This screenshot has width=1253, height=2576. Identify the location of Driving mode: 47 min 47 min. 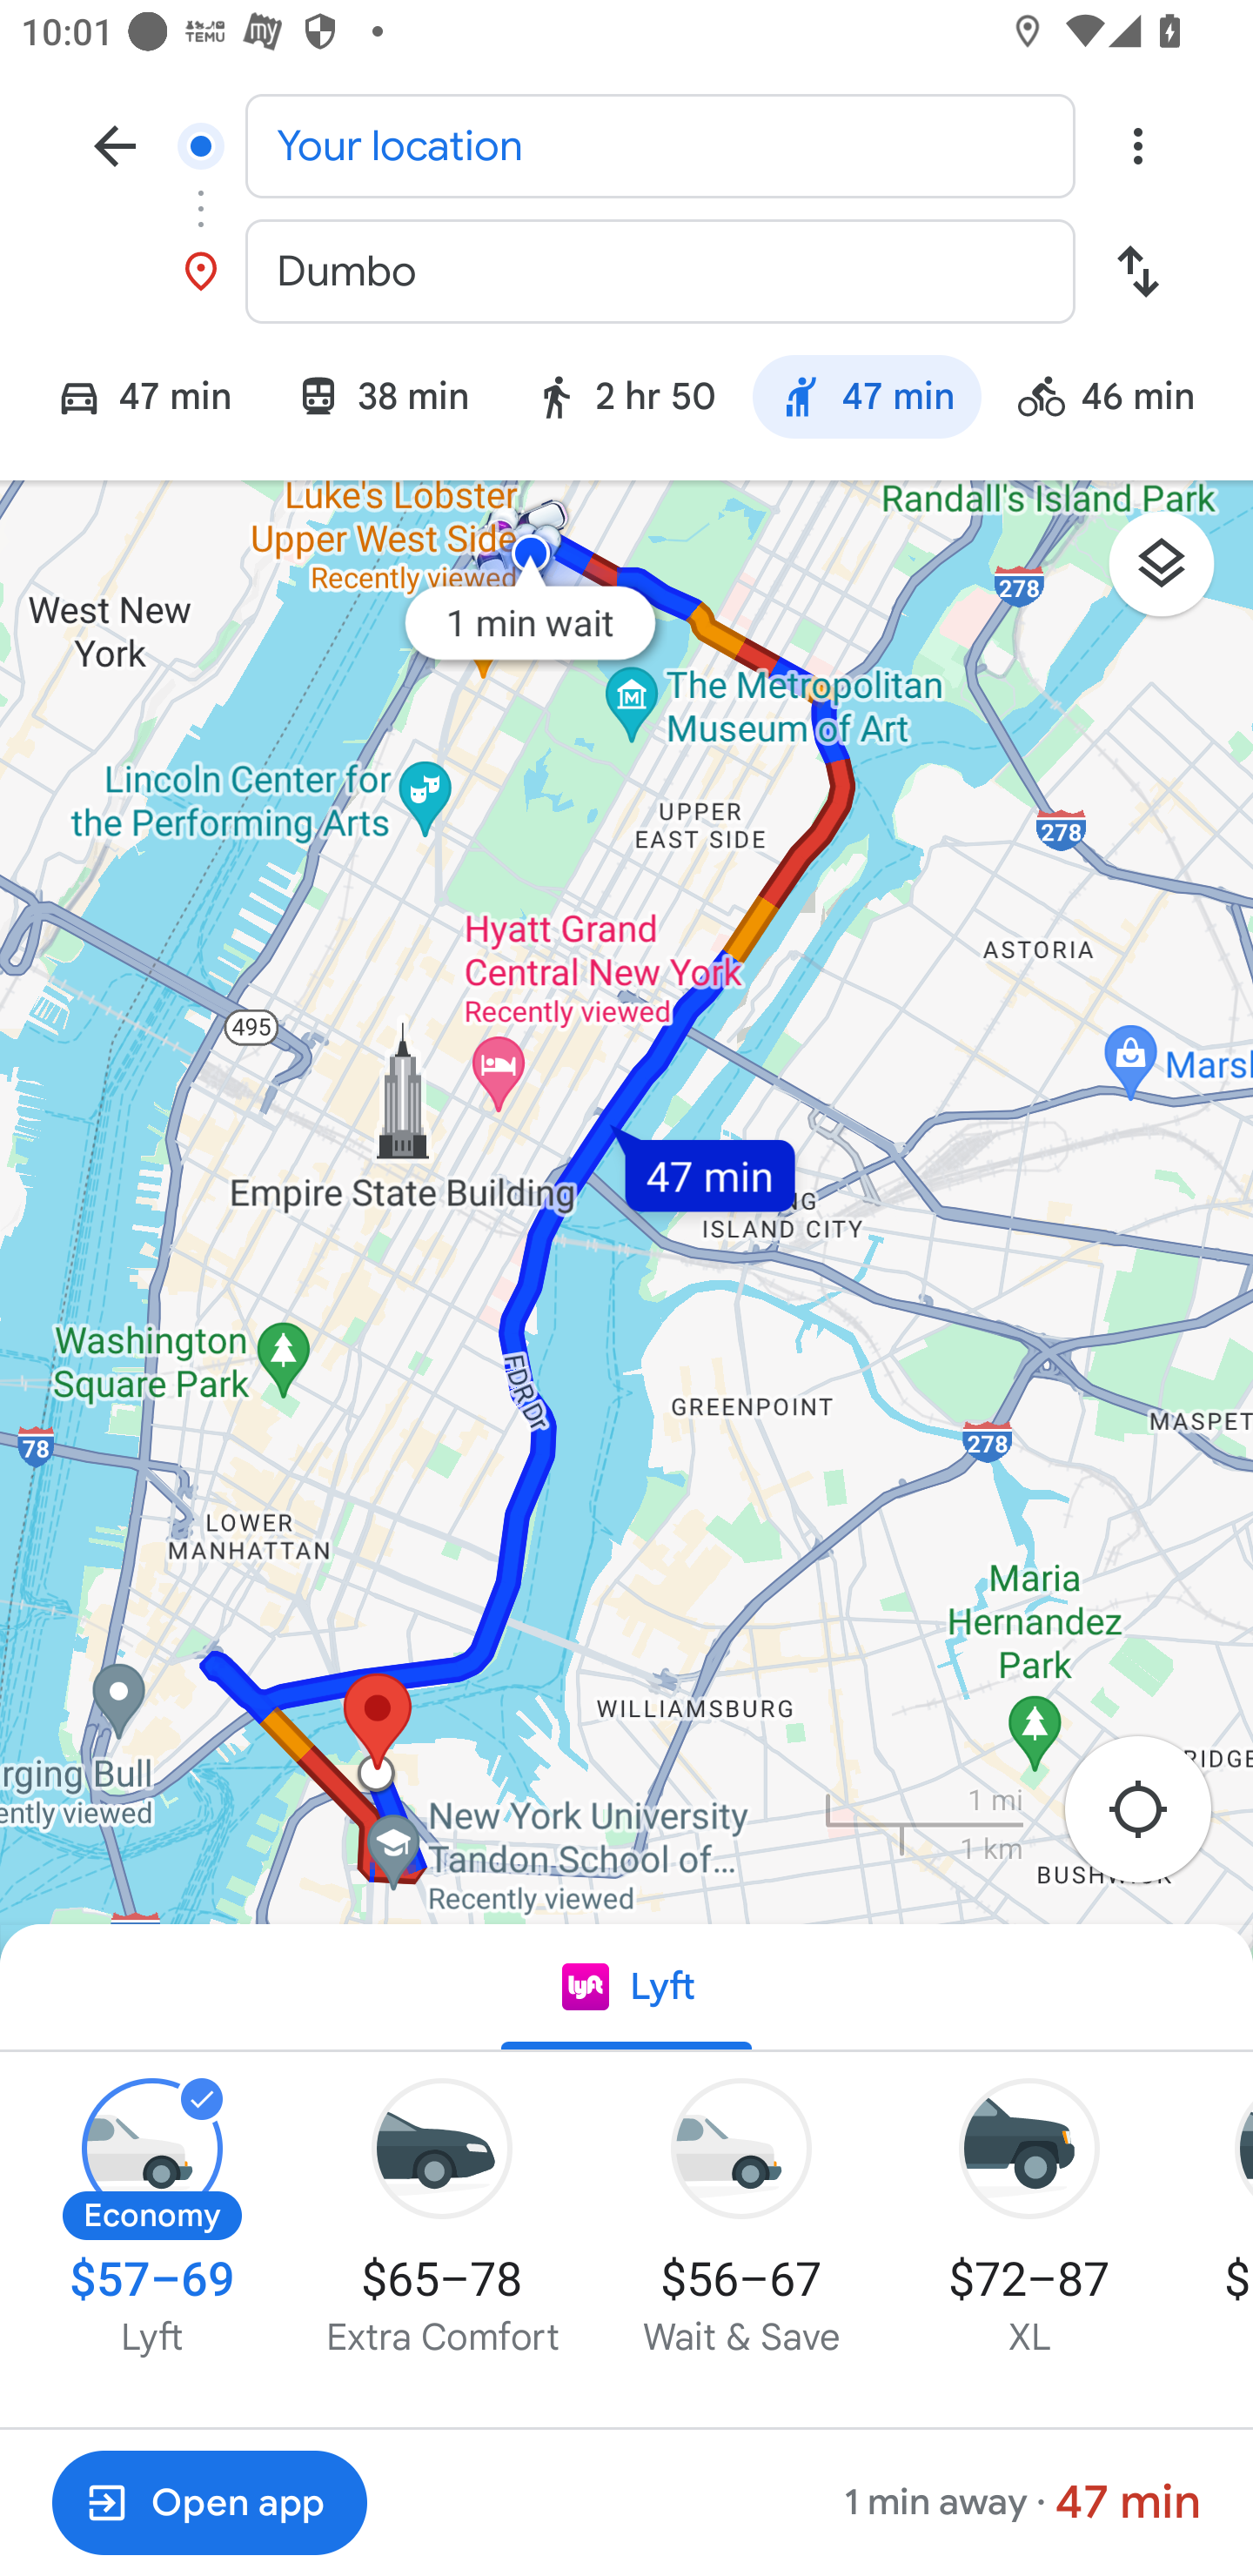
(131, 401).